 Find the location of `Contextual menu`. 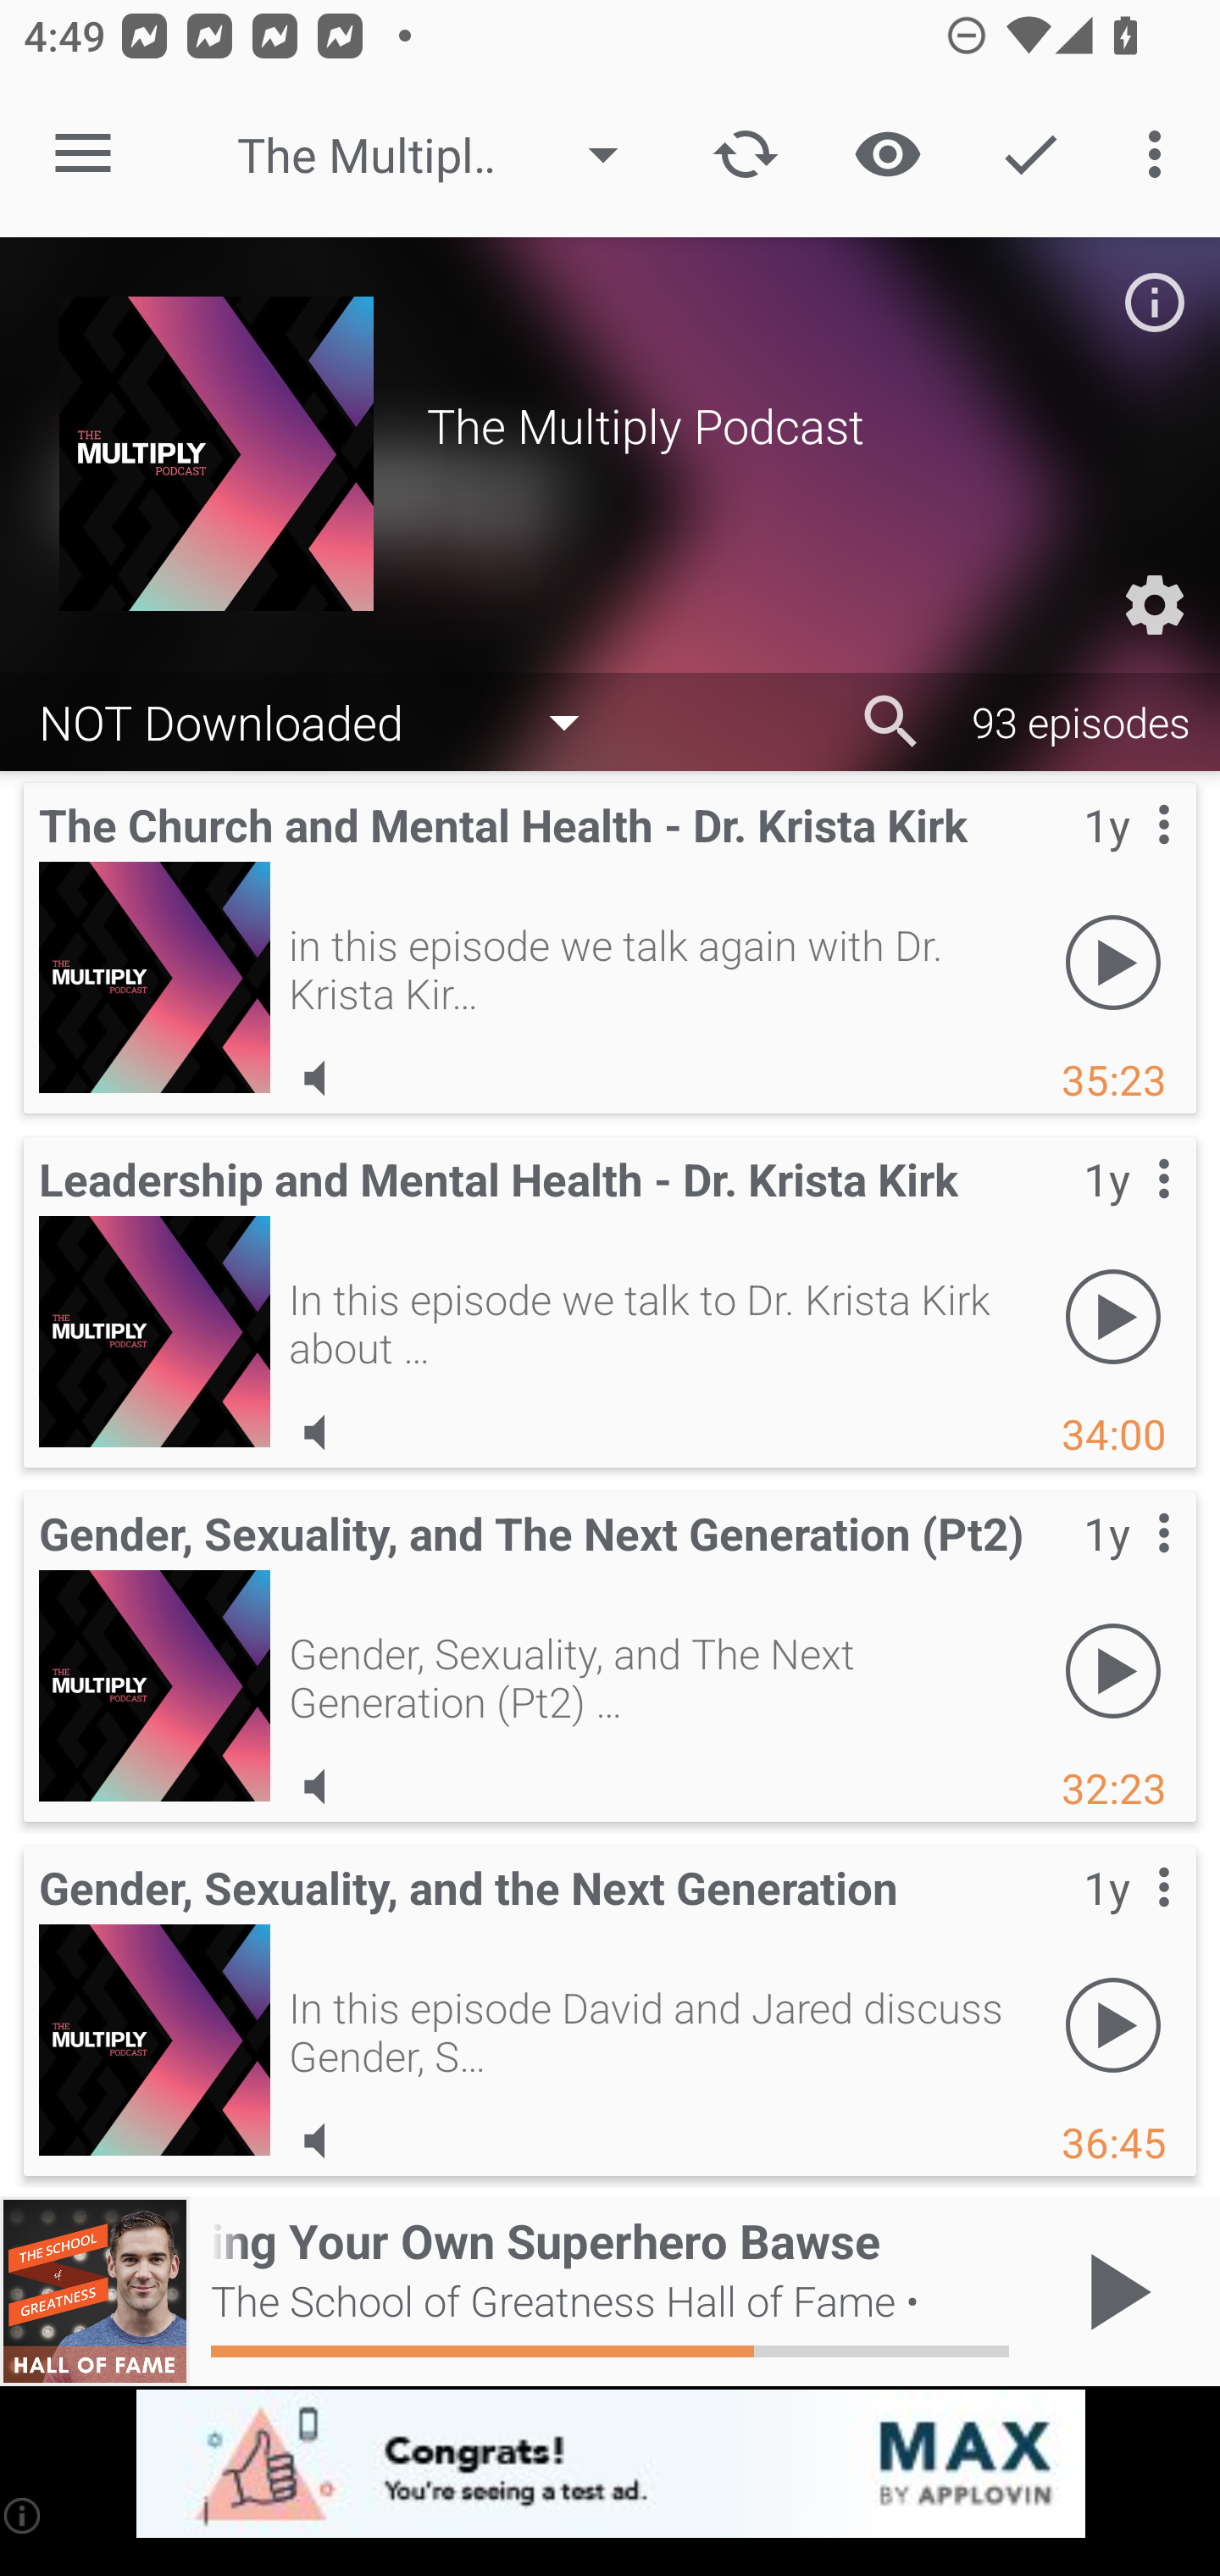

Contextual menu is located at coordinates (1127, 859).